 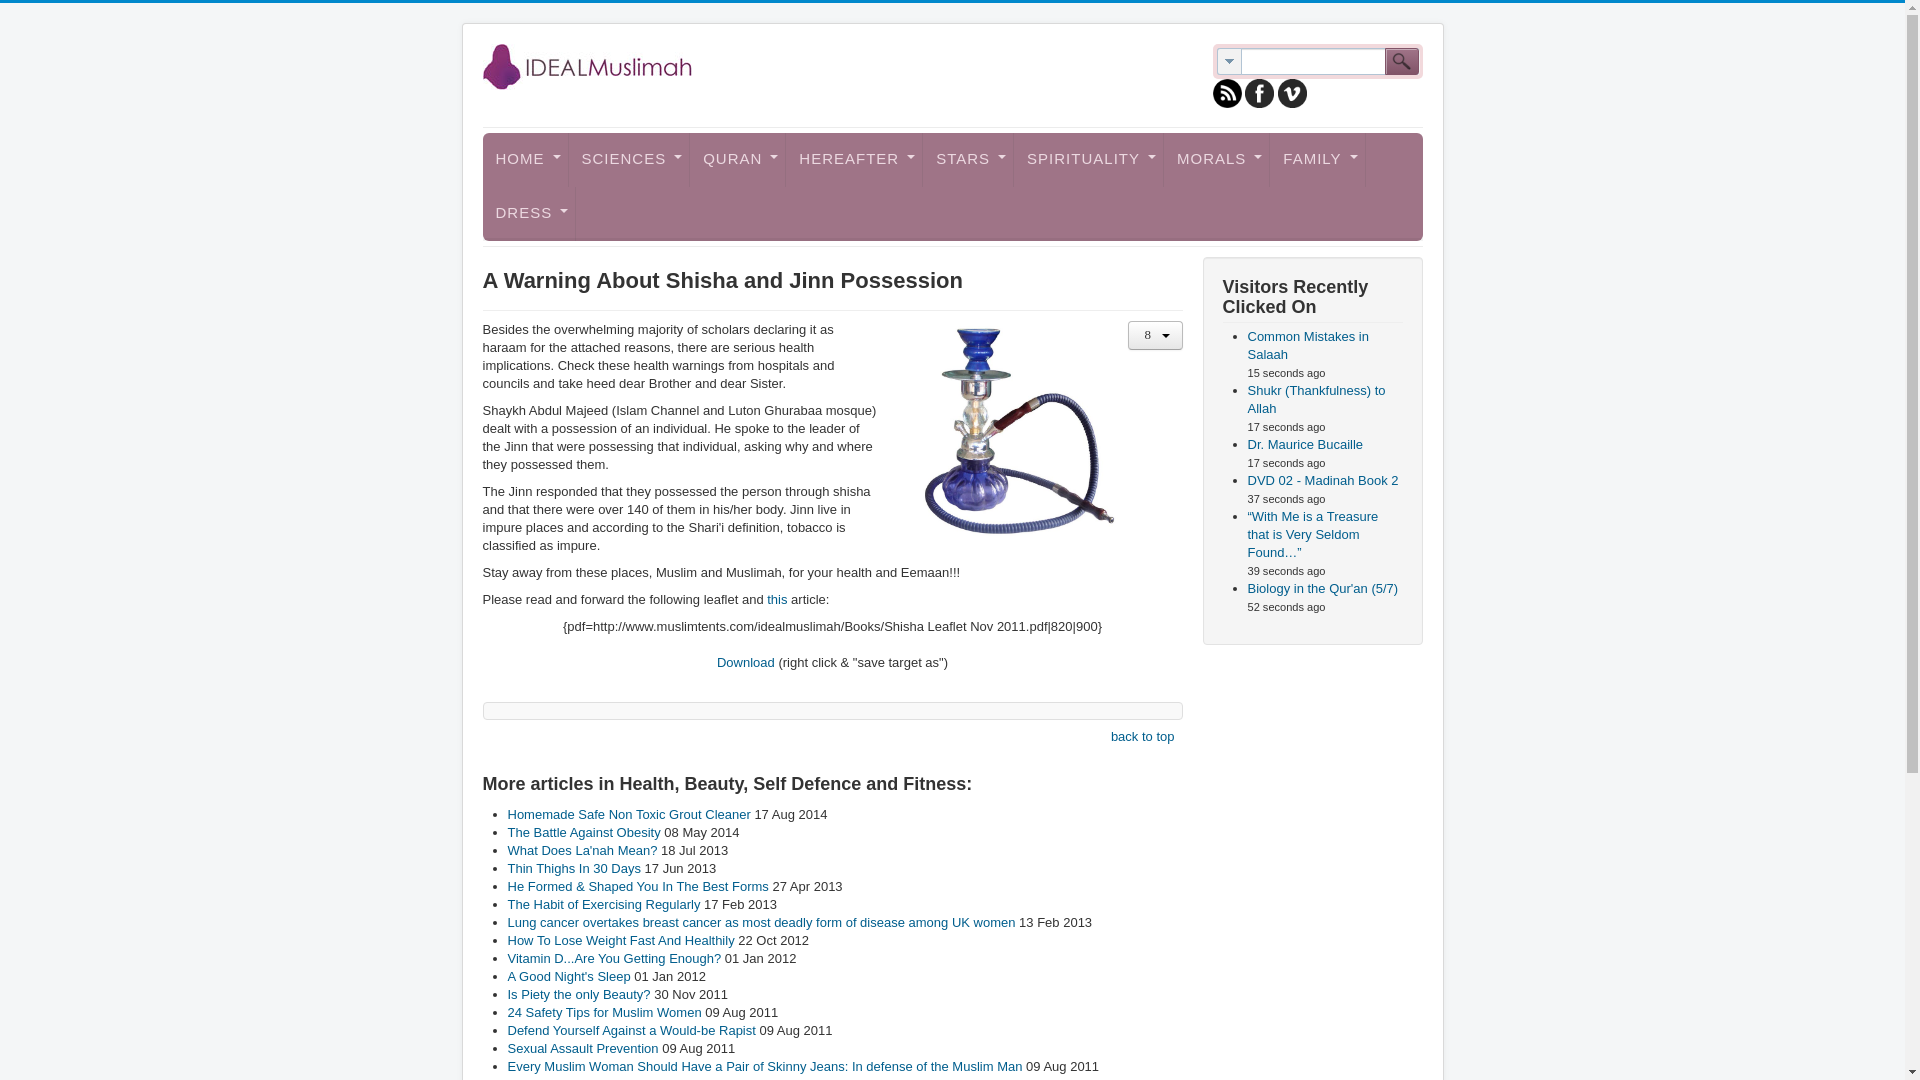 What do you see at coordinates (968, 159) in the screenshot?
I see `STARS` at bounding box center [968, 159].